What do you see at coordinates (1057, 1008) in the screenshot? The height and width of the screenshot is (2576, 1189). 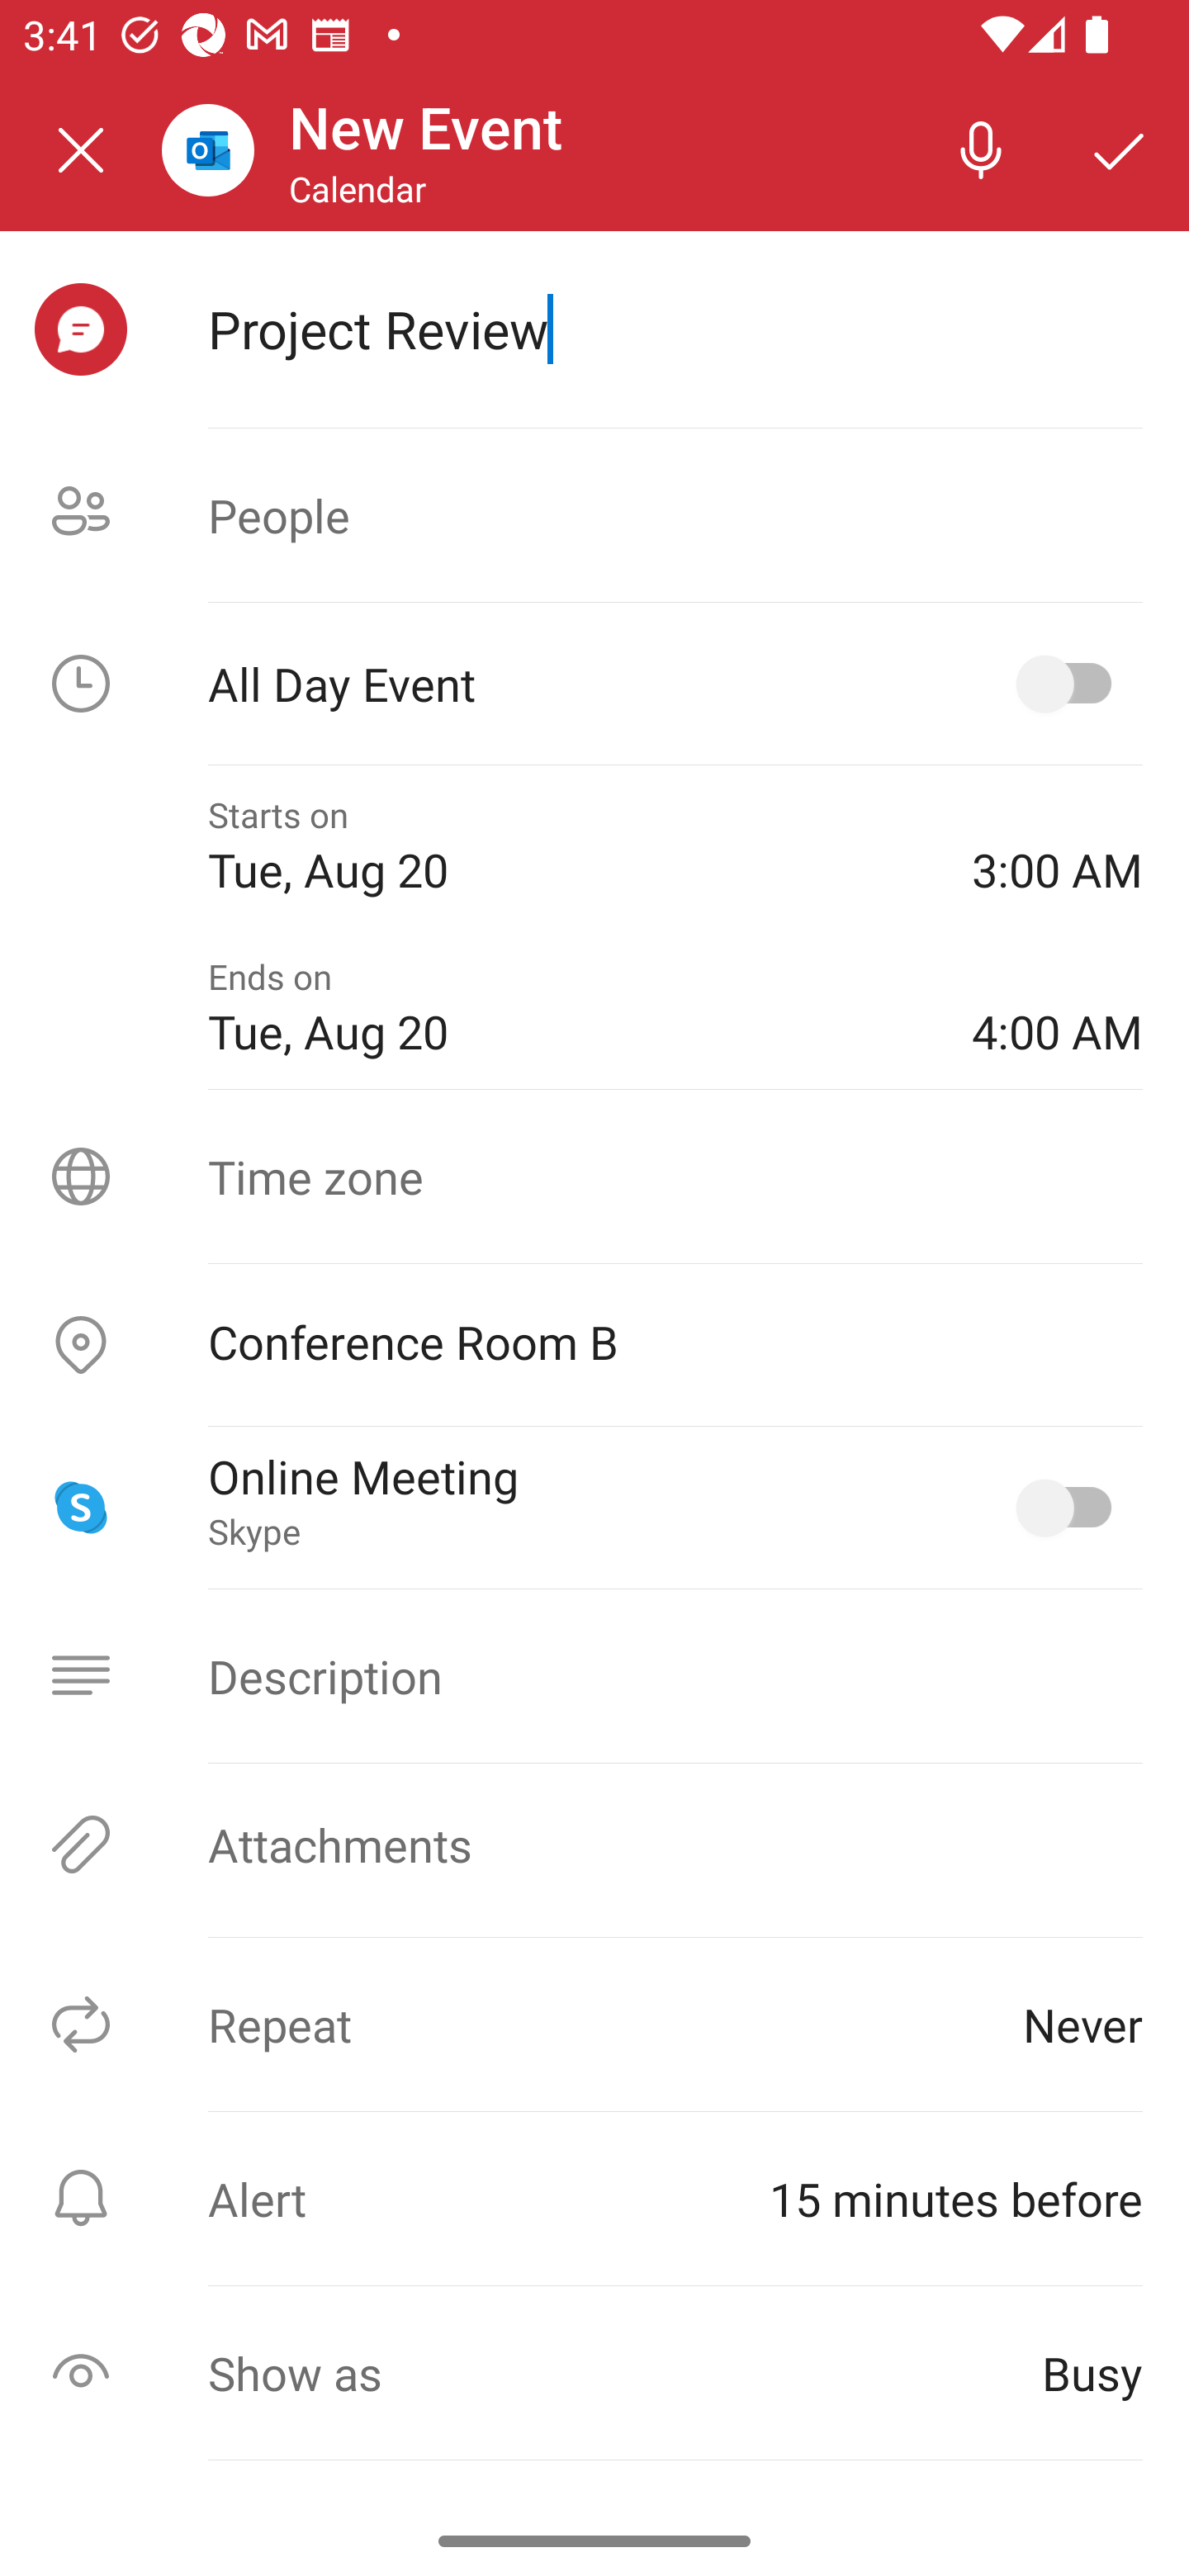 I see `4:00 AM` at bounding box center [1057, 1008].